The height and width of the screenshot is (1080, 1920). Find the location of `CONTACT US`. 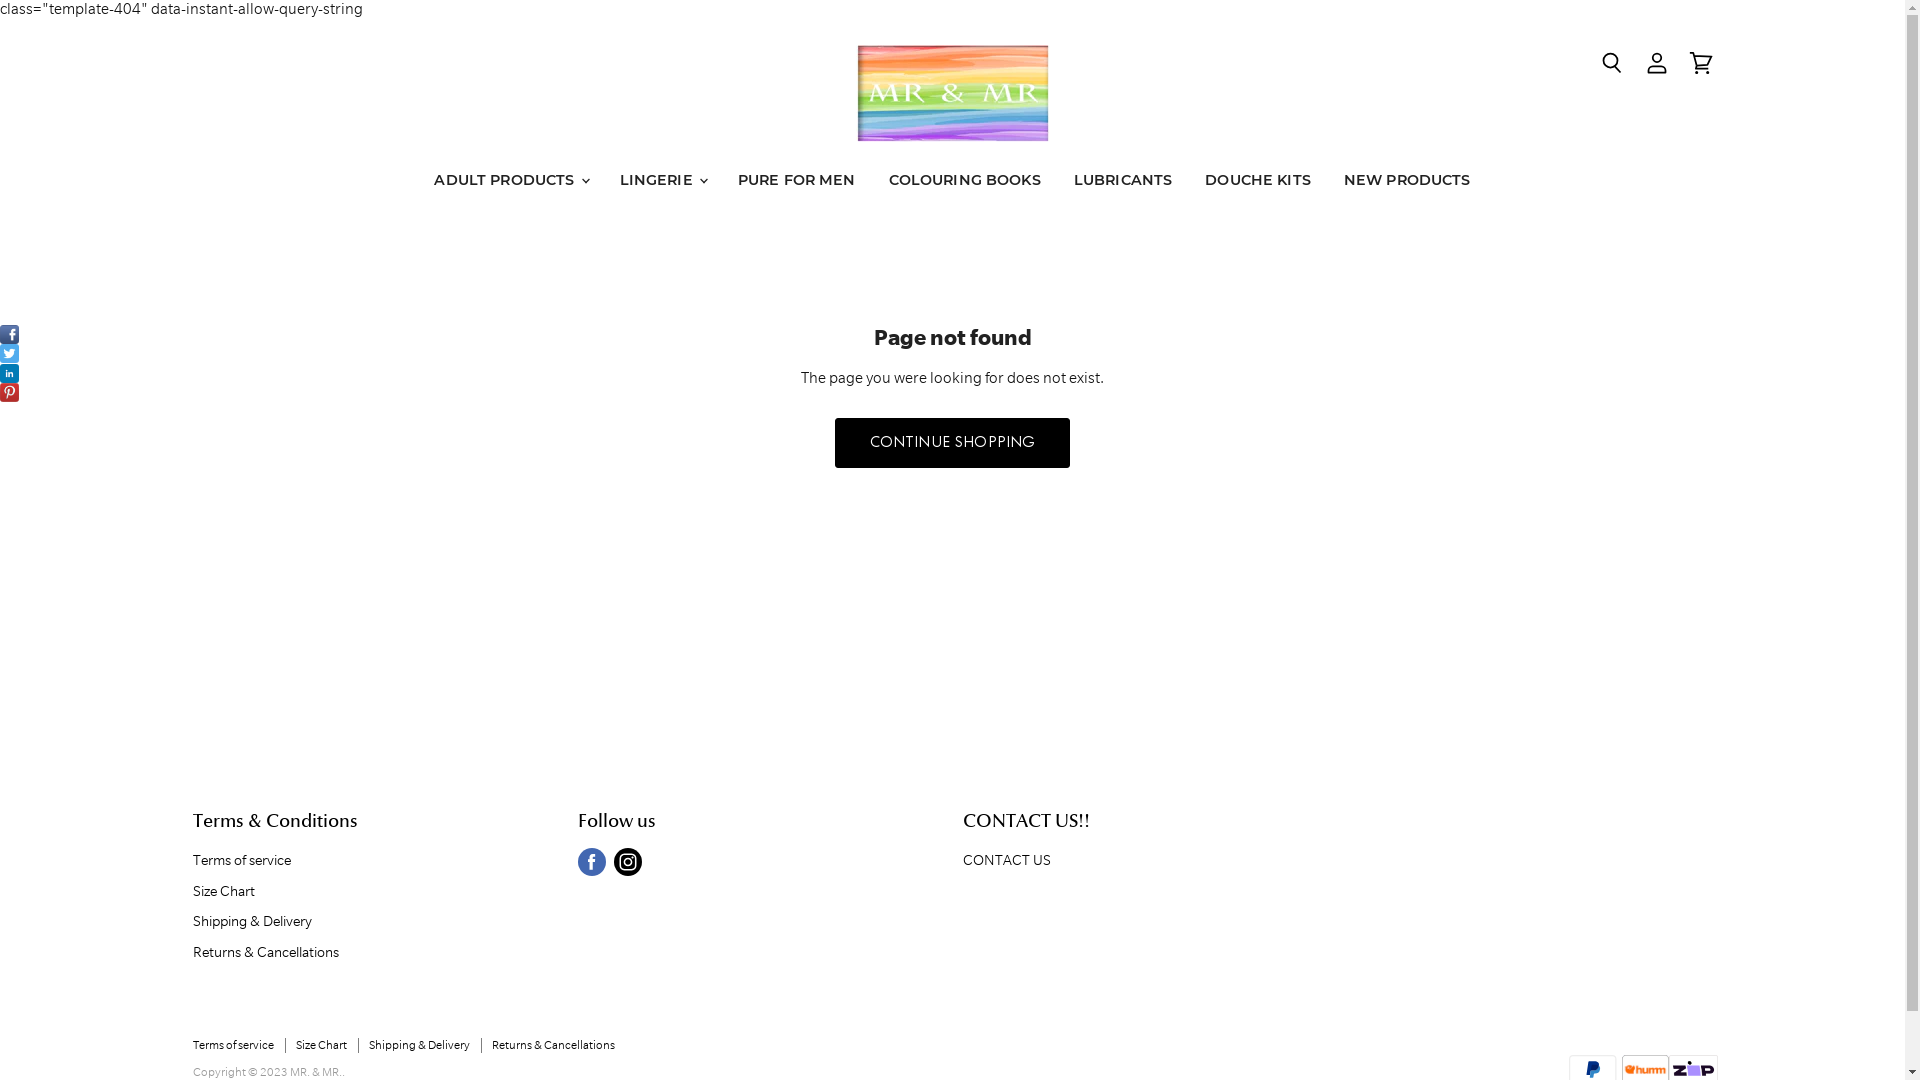

CONTACT US is located at coordinates (1007, 860).